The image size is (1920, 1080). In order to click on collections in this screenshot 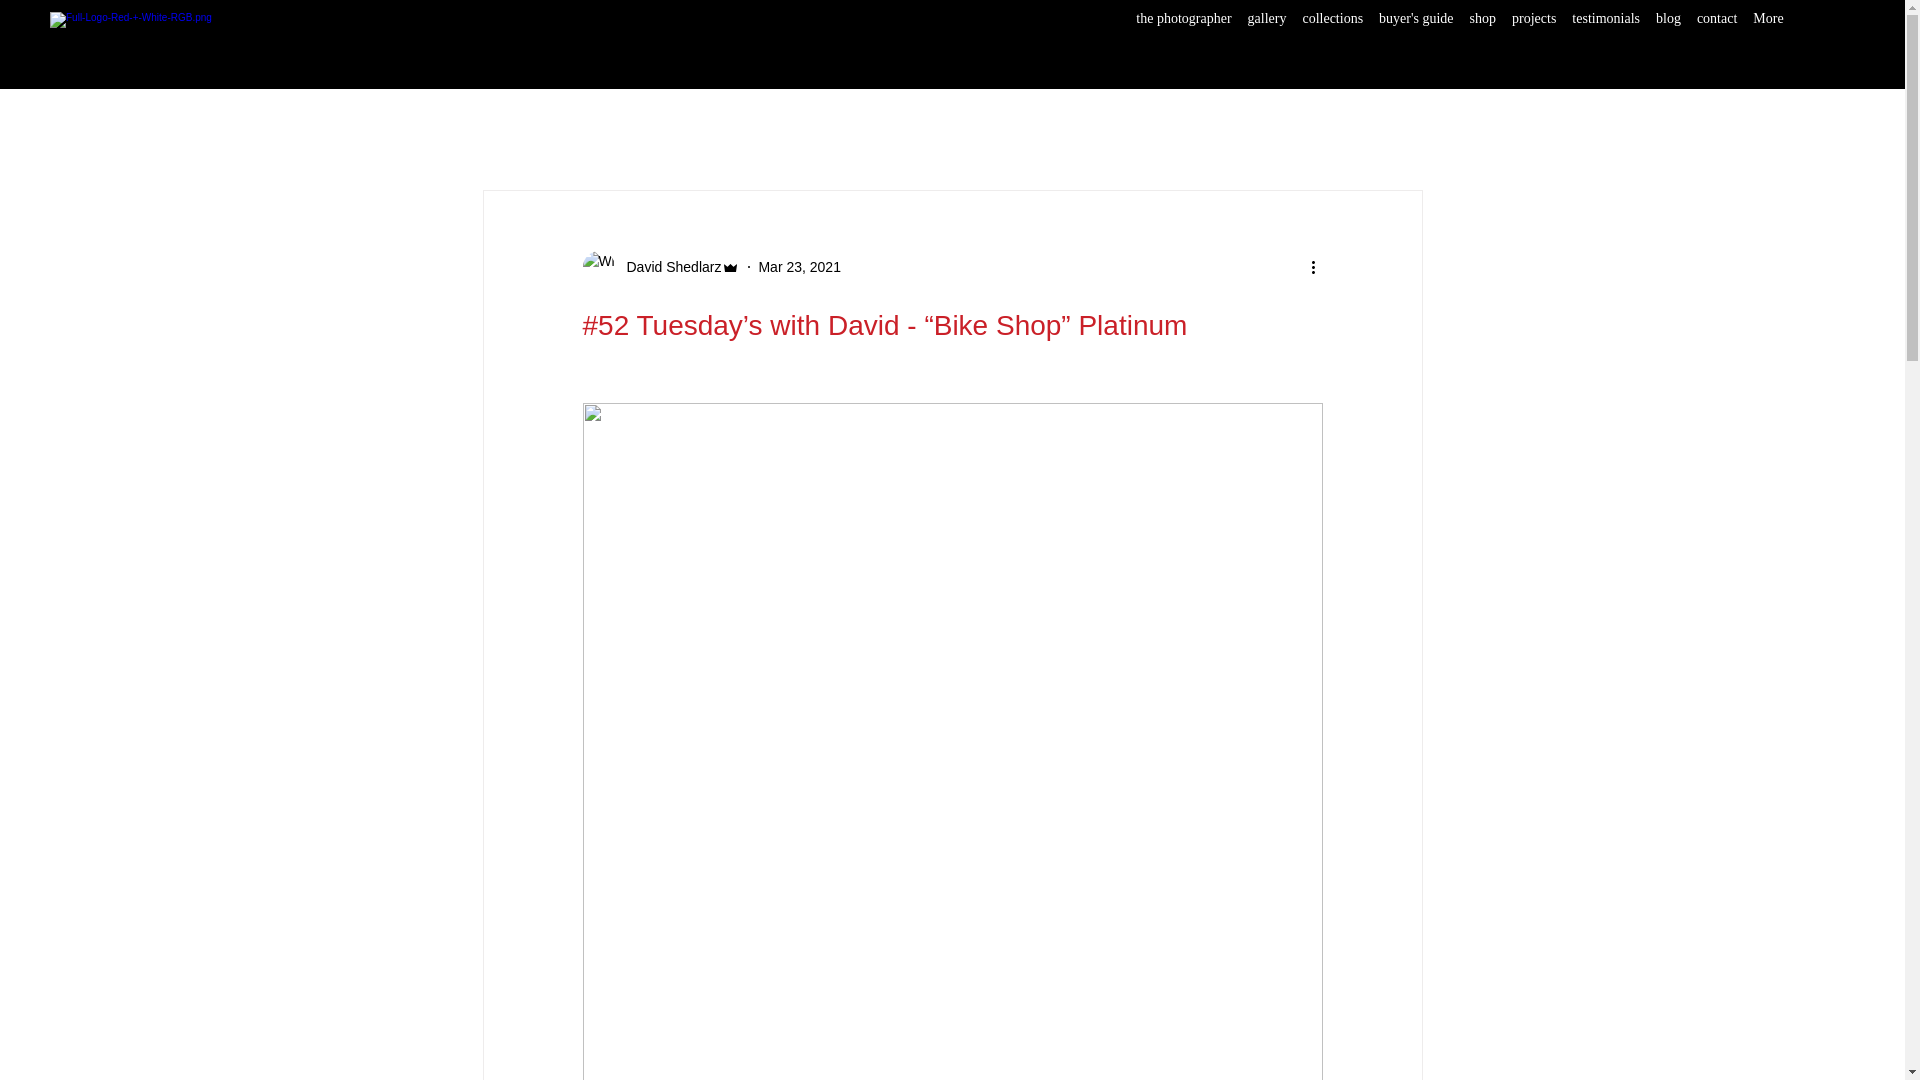, I will do `click(1332, 37)`.